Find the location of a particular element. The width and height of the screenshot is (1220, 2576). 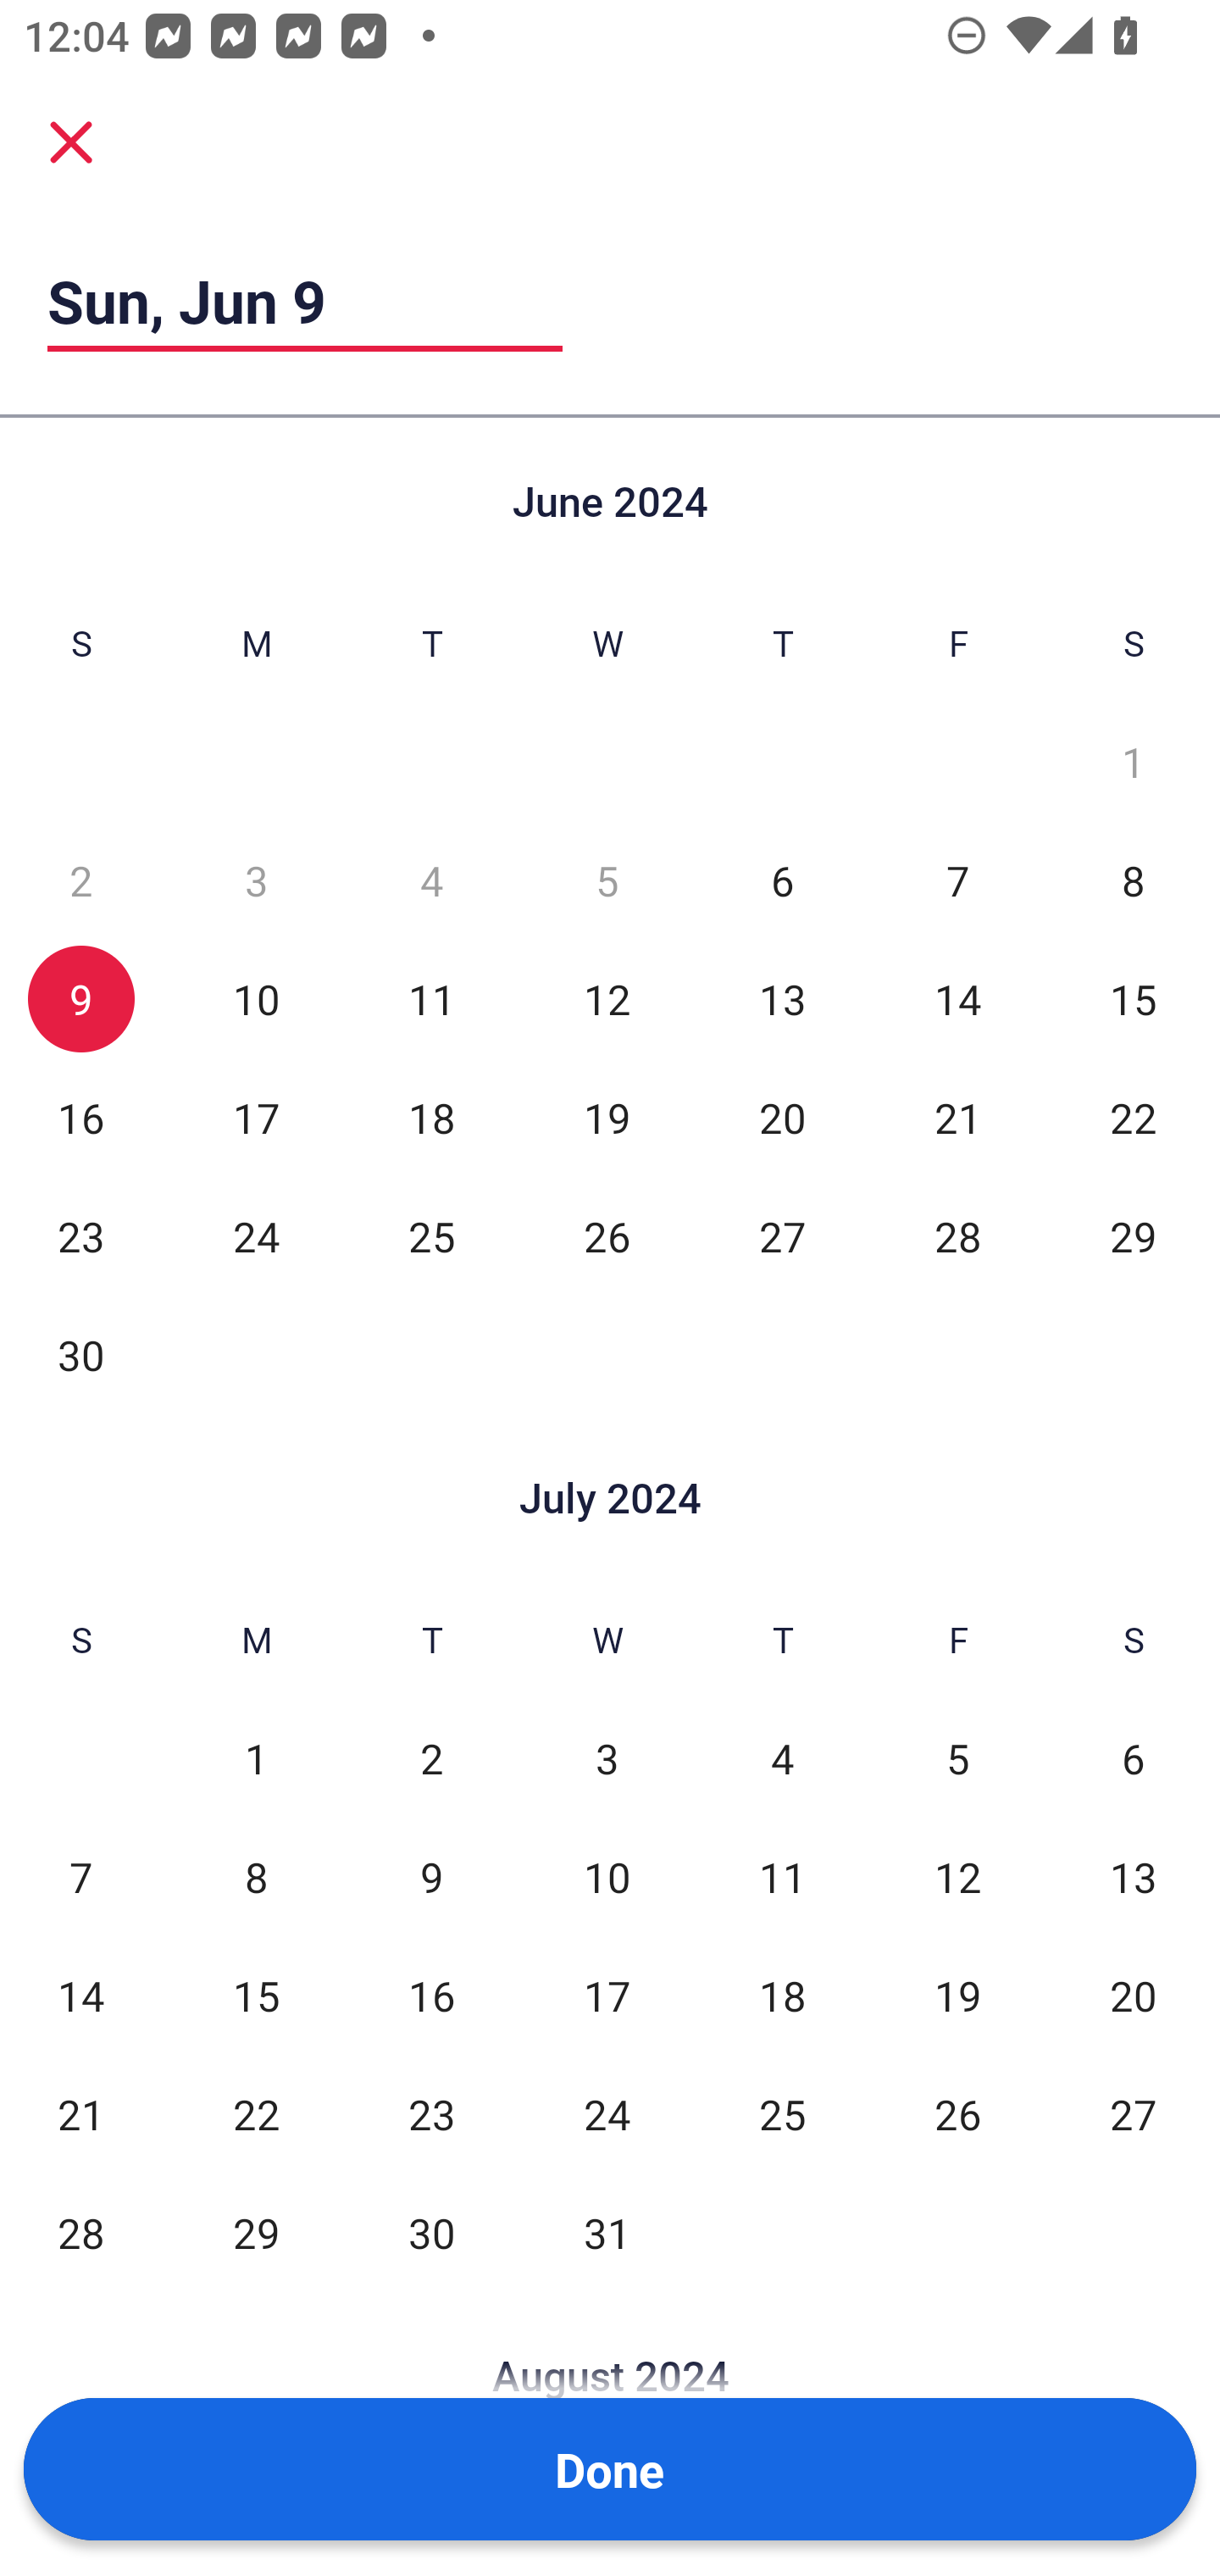

21 Fri, Jun 21, Not Selected is located at coordinates (957, 1118).